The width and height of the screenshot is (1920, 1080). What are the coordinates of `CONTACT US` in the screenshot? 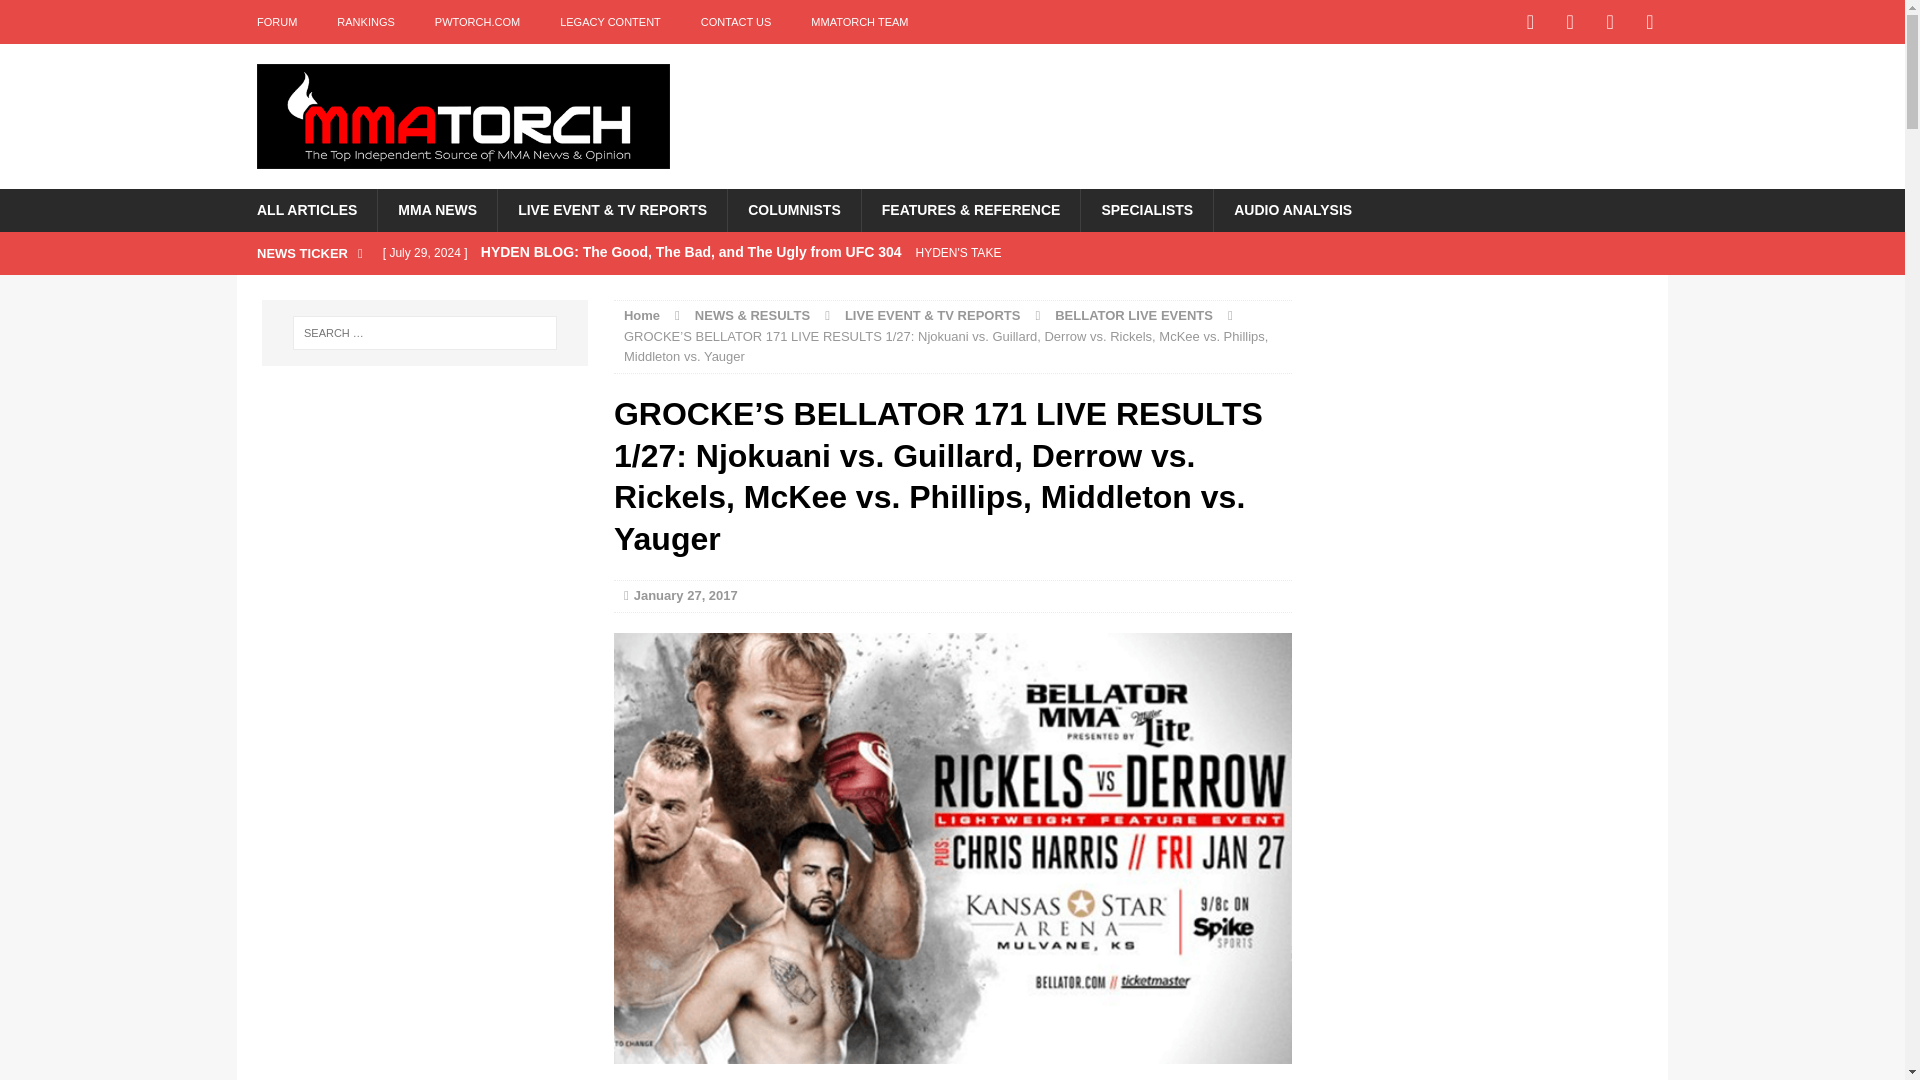 It's located at (736, 22).